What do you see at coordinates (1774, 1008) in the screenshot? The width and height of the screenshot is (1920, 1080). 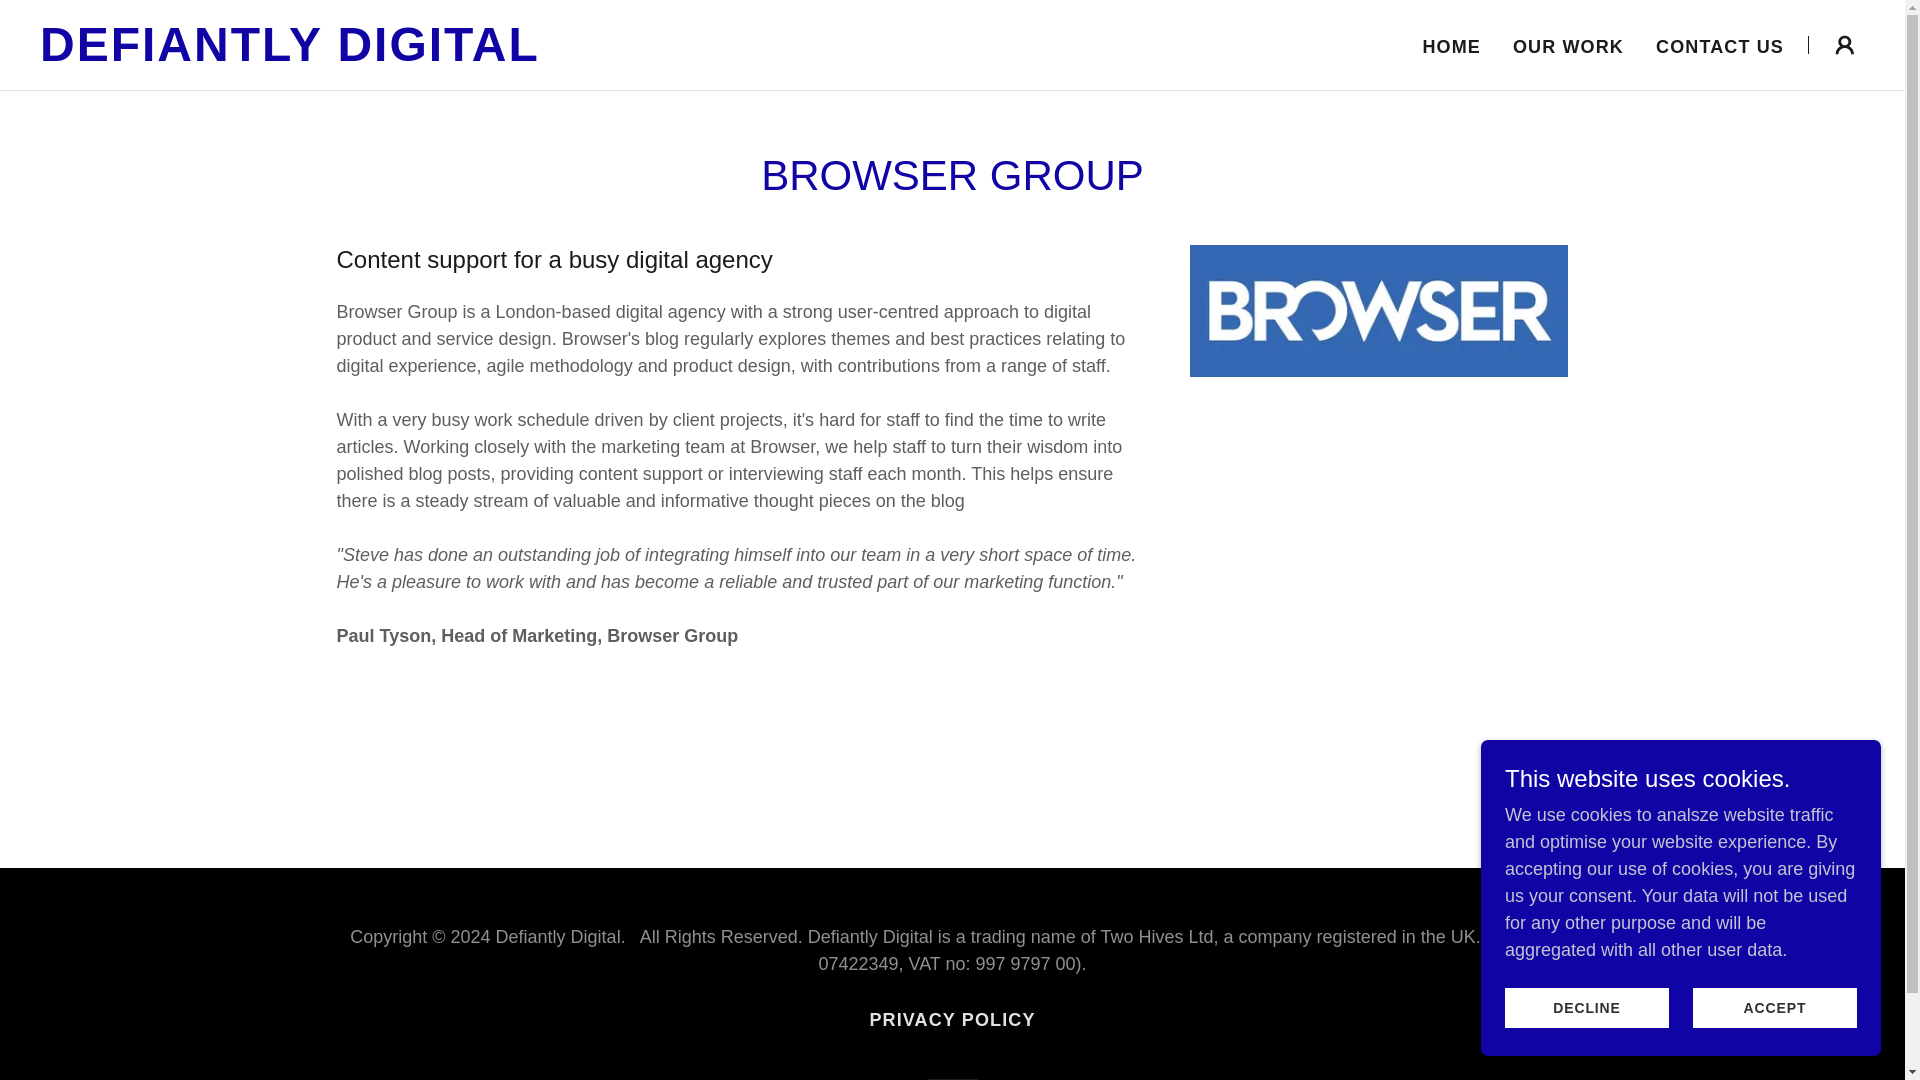 I see `ACCEPT` at bounding box center [1774, 1008].